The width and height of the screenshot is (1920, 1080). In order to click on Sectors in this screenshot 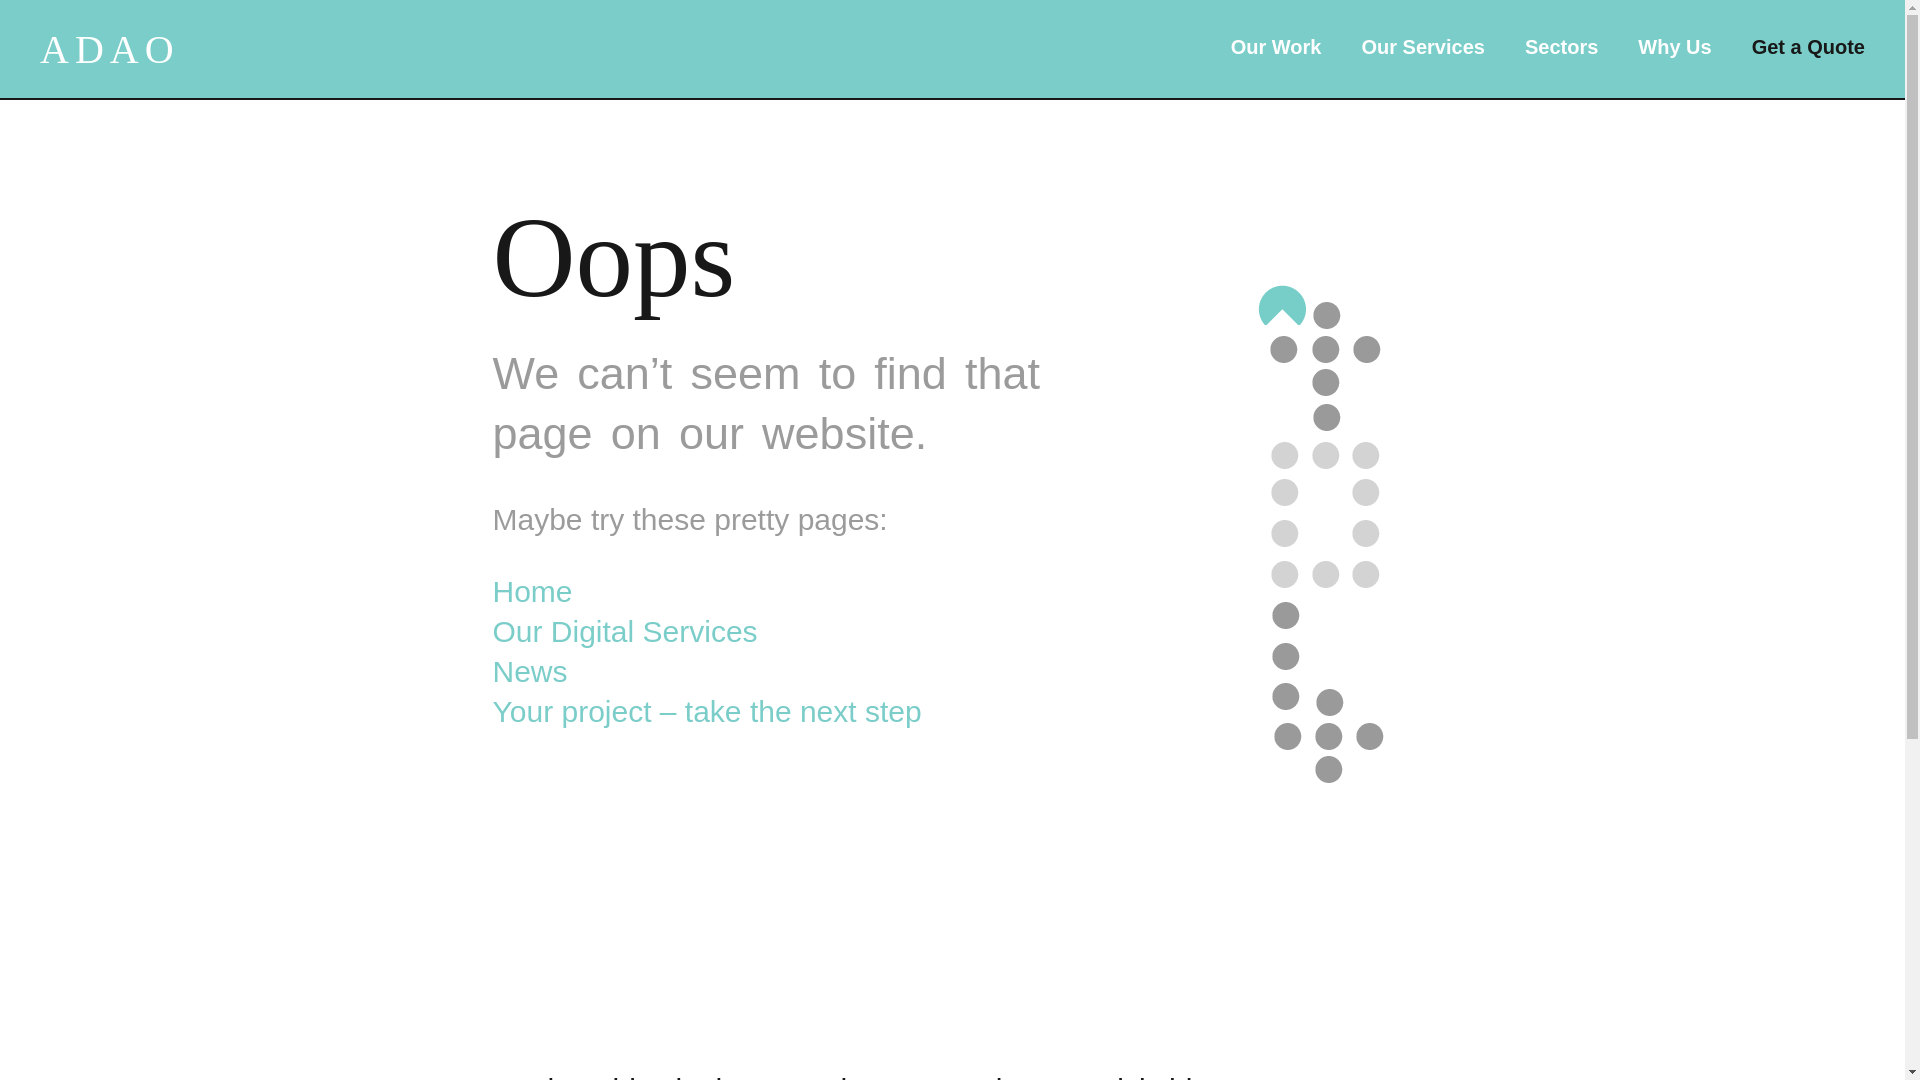, I will do `click(1560, 46)`.